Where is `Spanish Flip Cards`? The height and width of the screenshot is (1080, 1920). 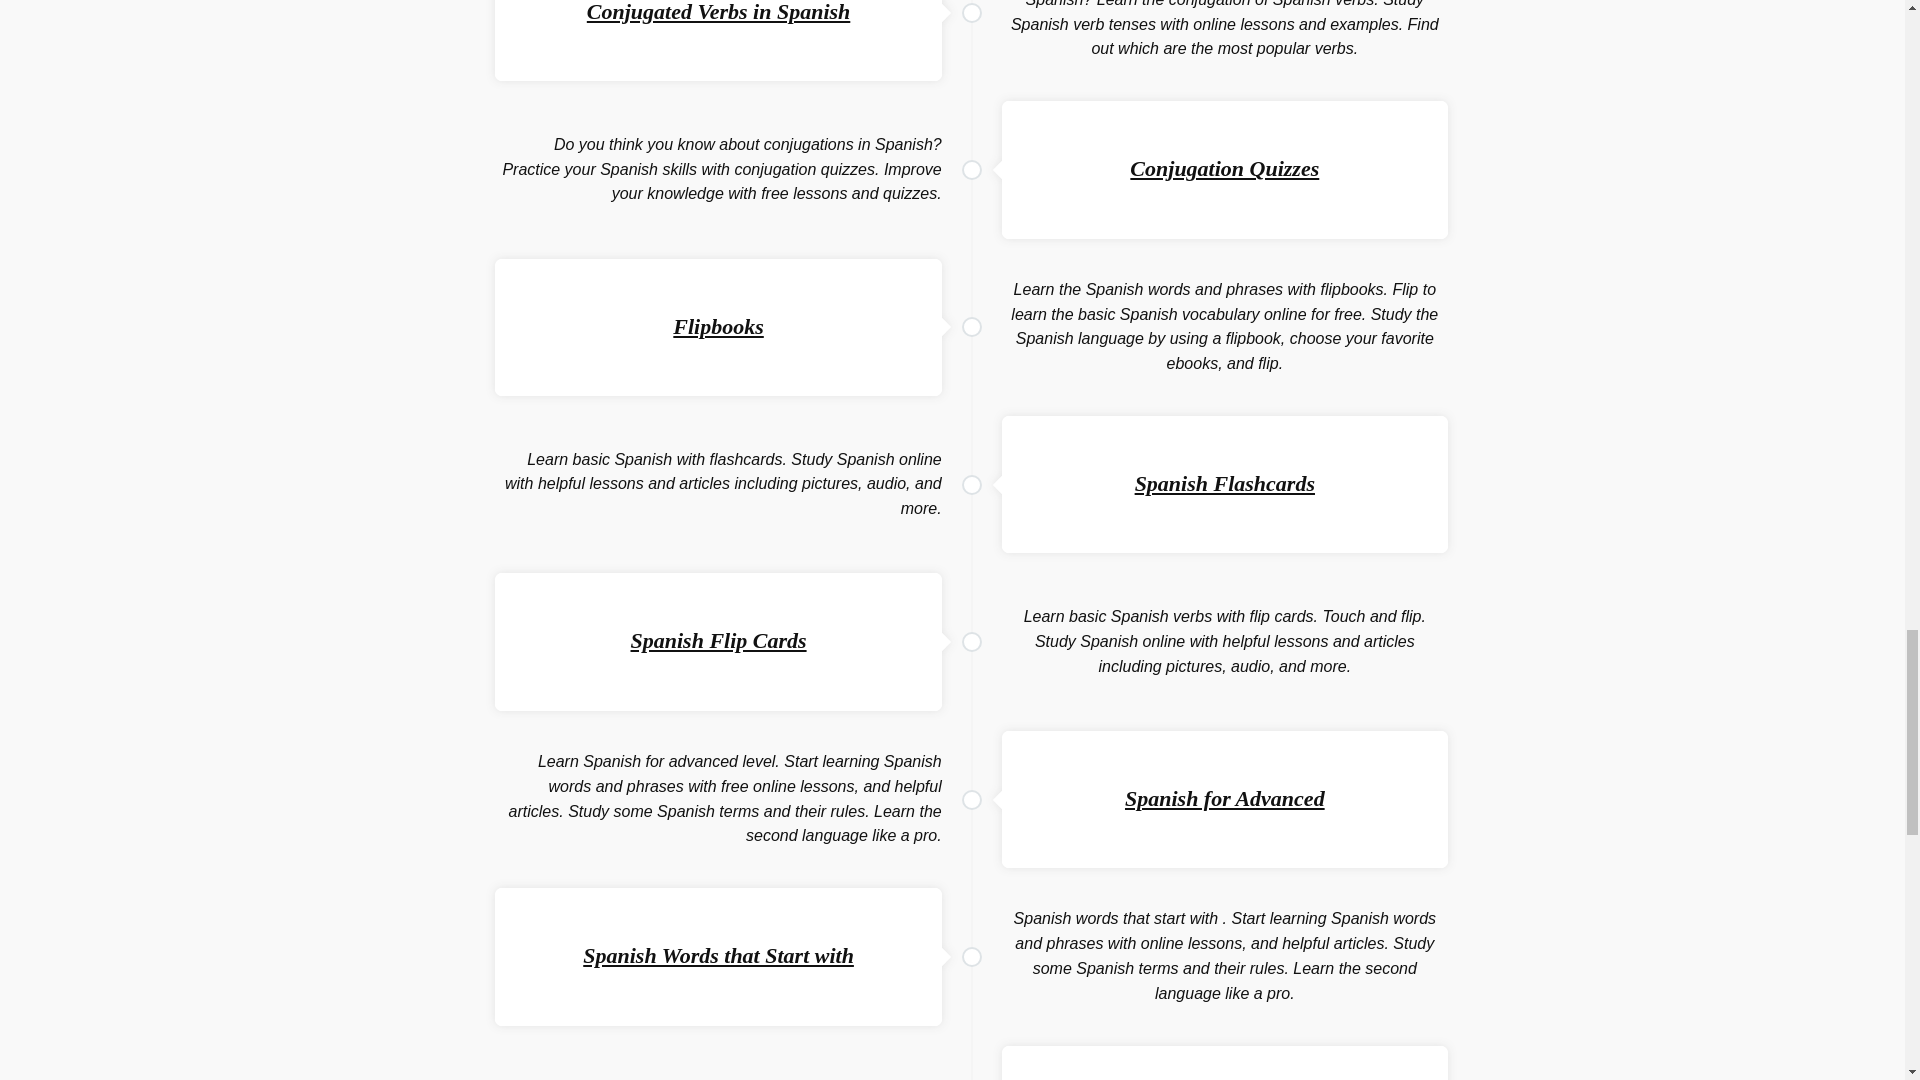 Spanish Flip Cards is located at coordinates (718, 640).